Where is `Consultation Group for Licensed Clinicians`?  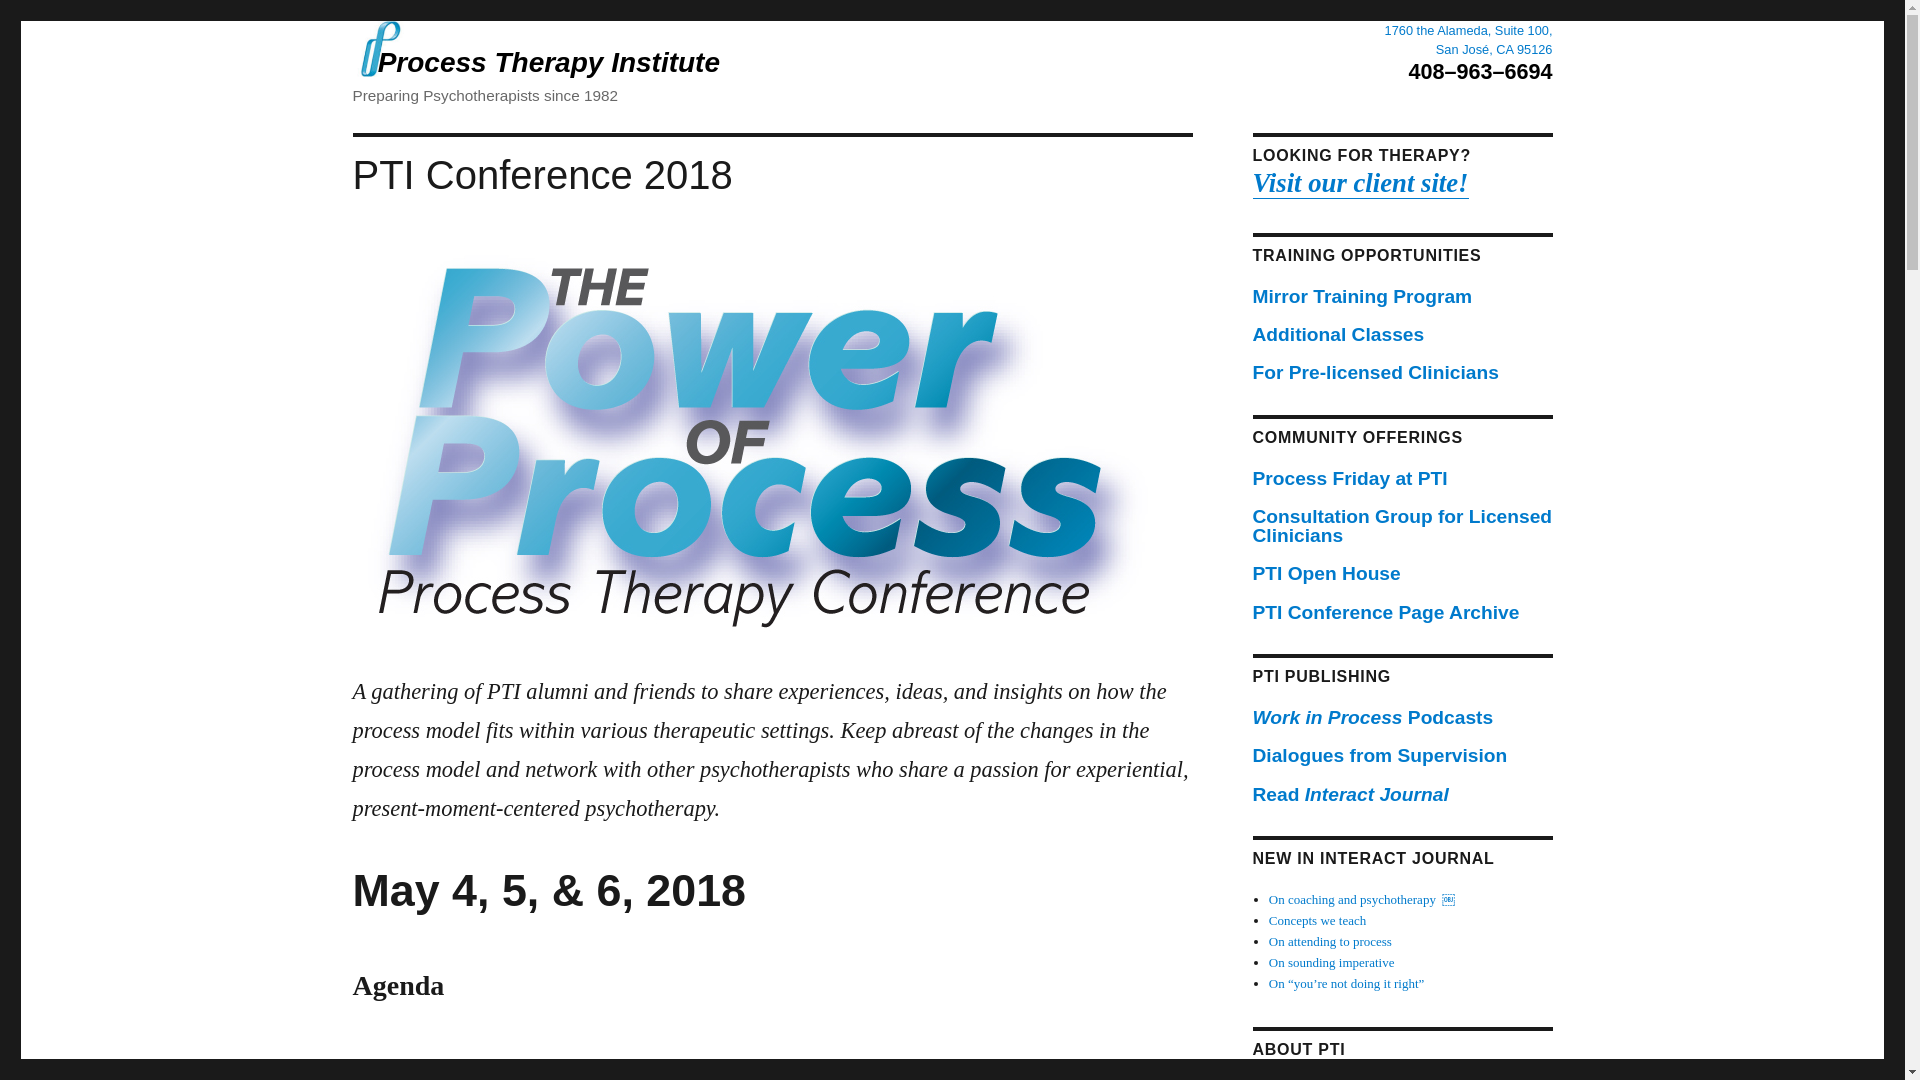 Consultation Group for Licensed Clinicians is located at coordinates (1401, 526).